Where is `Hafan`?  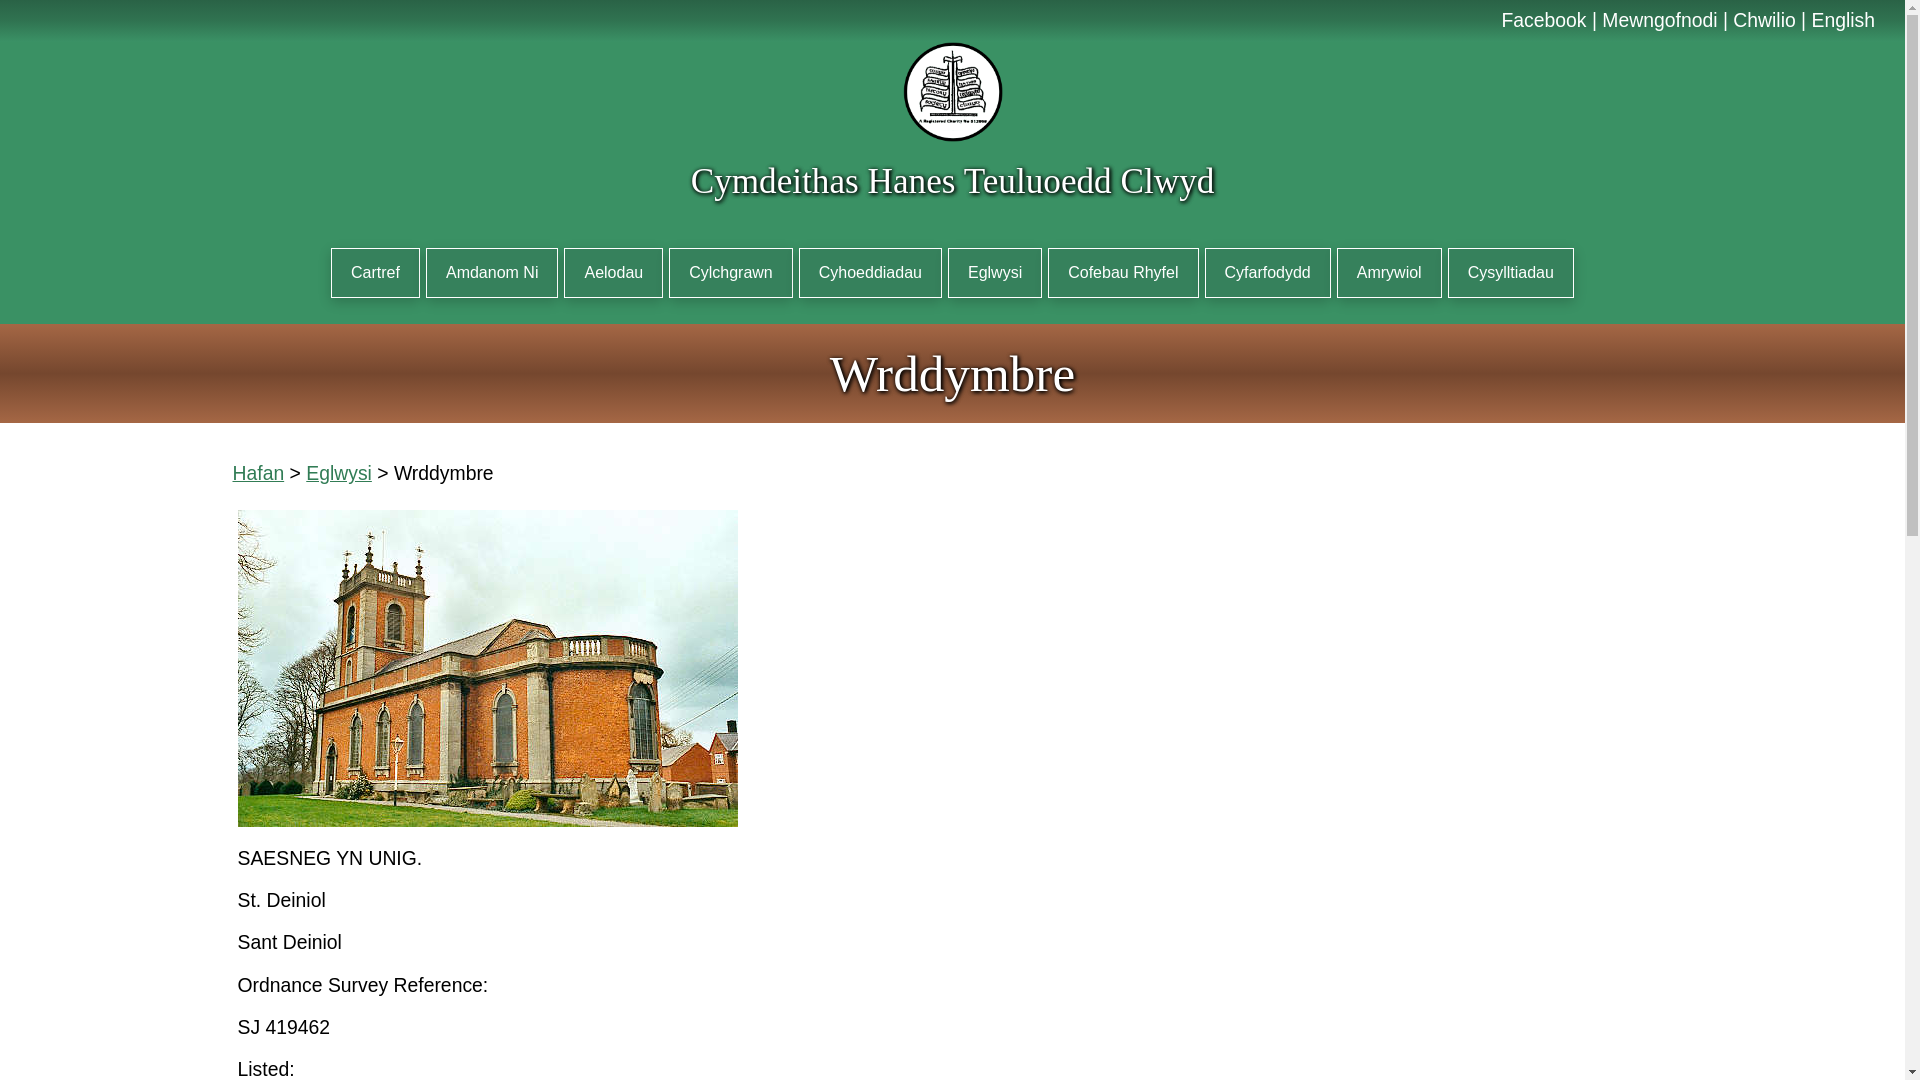 Hafan is located at coordinates (258, 472).